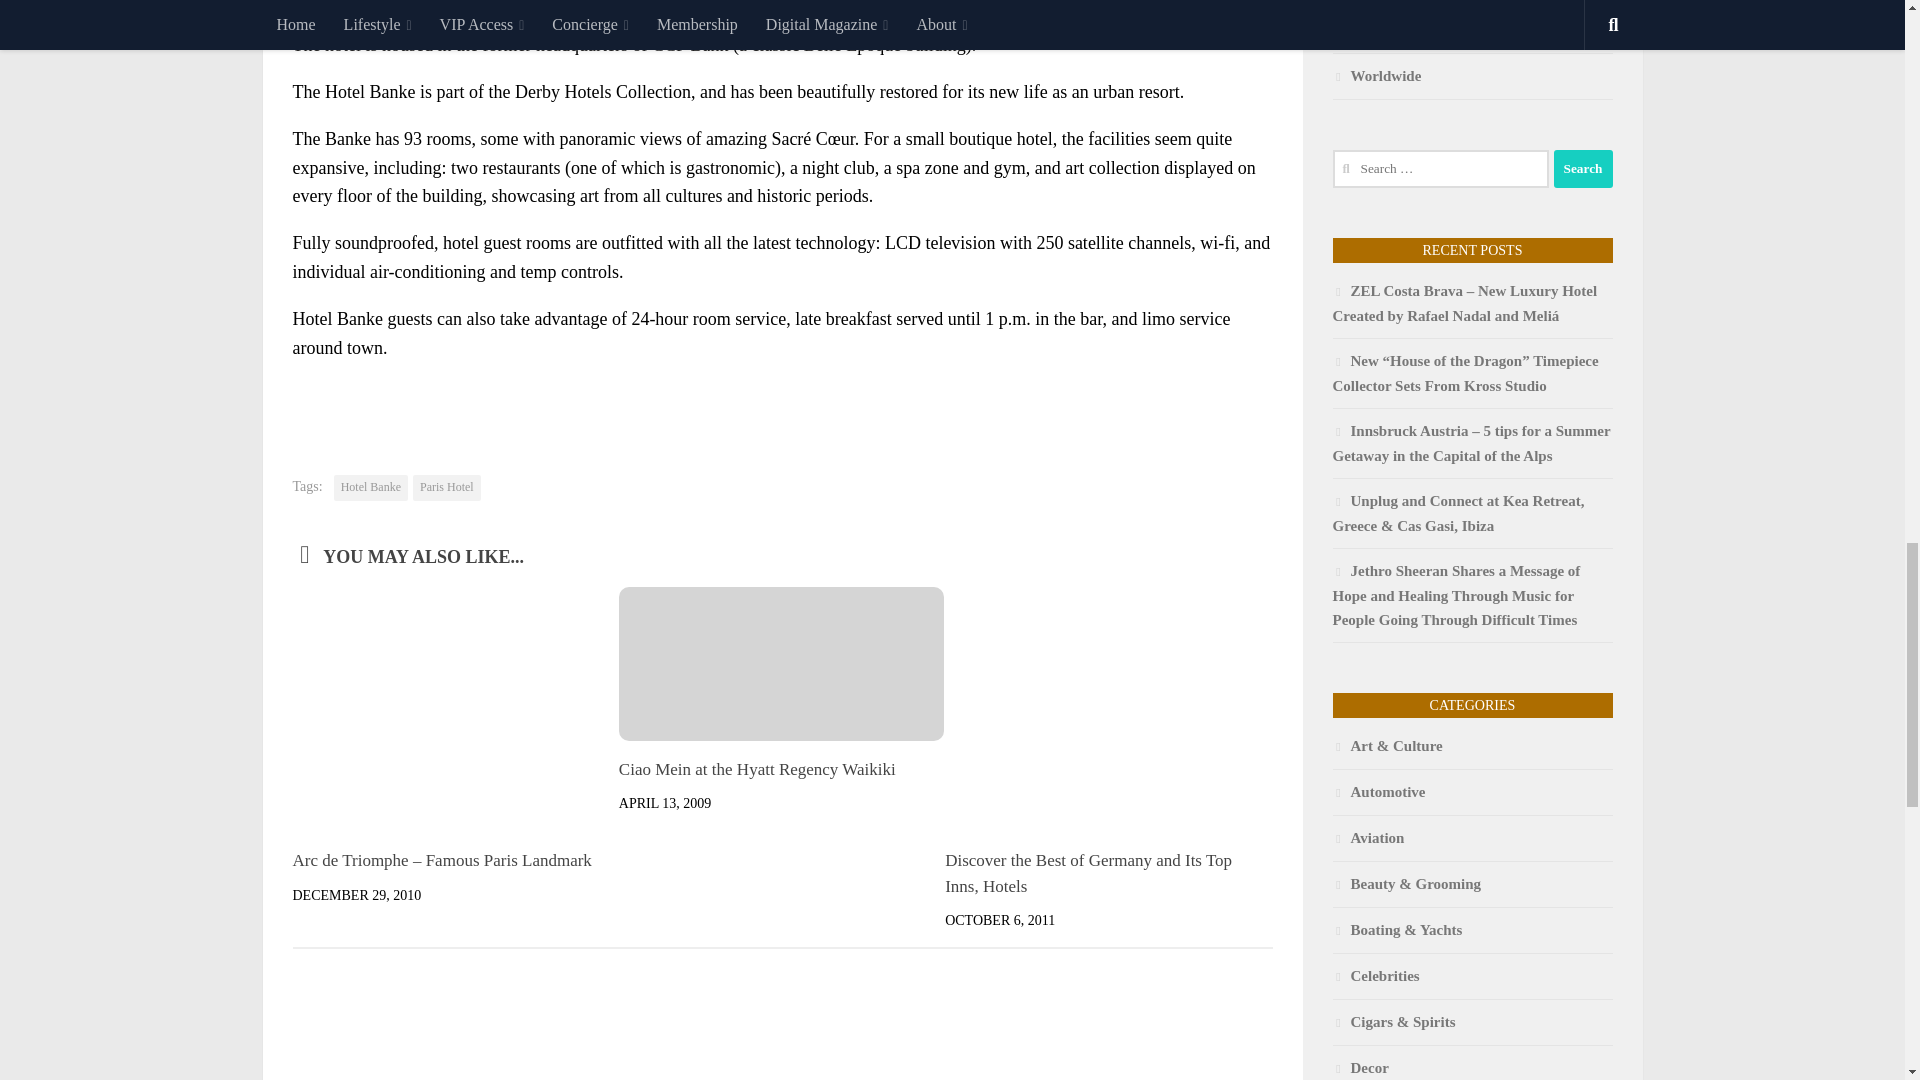 The width and height of the screenshot is (1920, 1080). Describe the element at coordinates (1257, 402) in the screenshot. I see `Print Content` at that location.